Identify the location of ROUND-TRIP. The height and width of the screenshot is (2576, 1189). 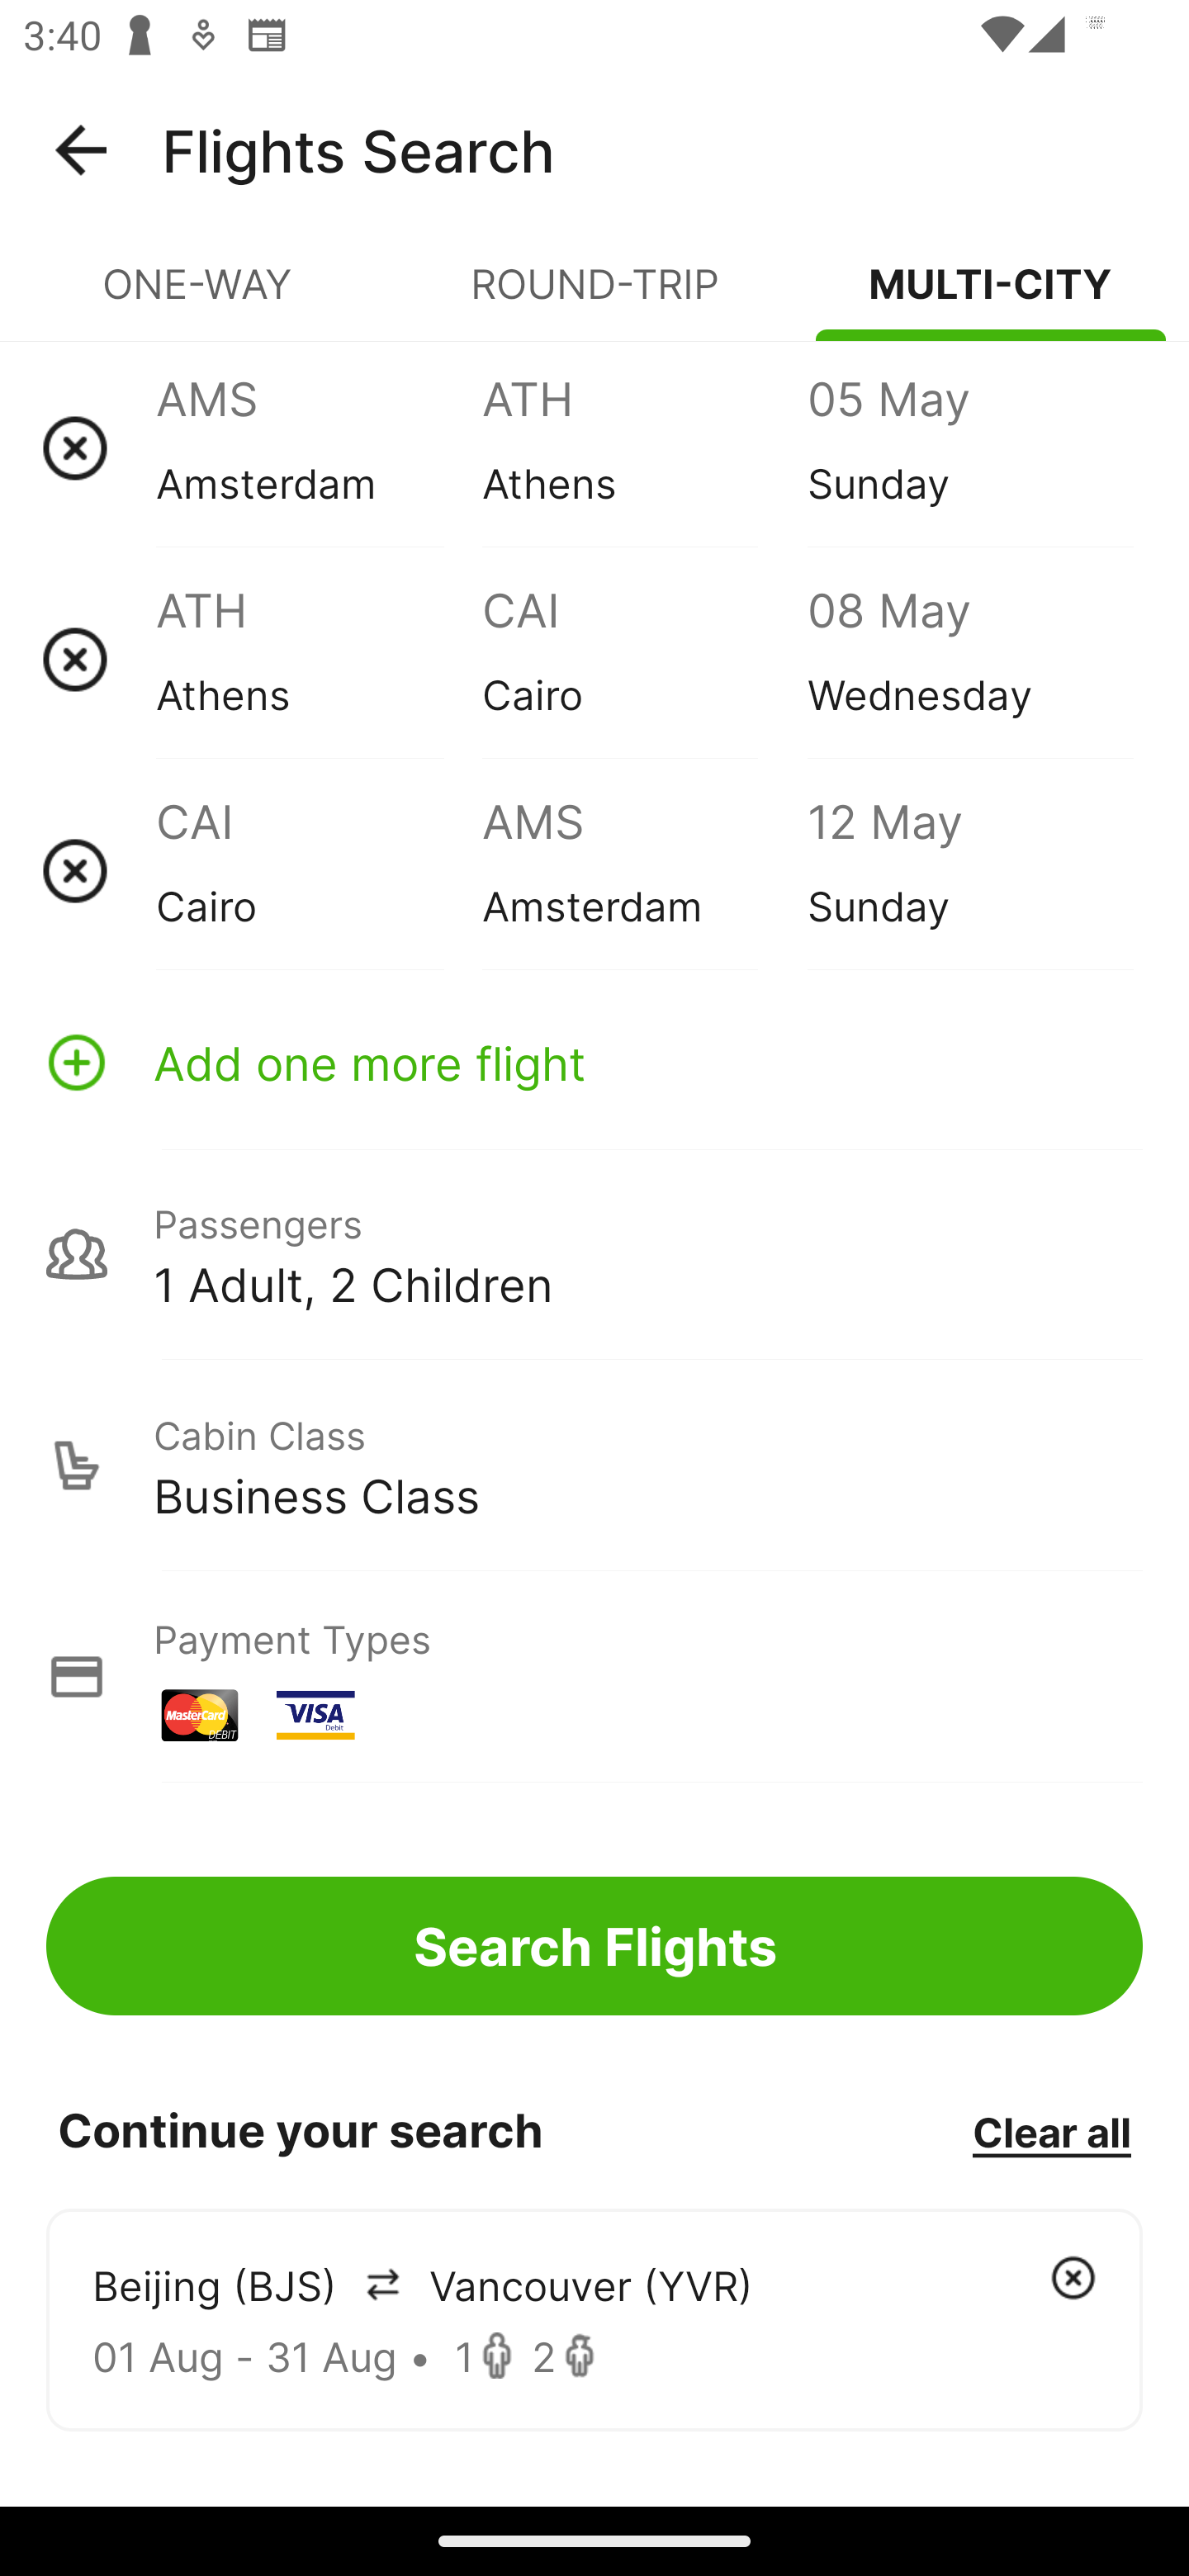
(594, 297).